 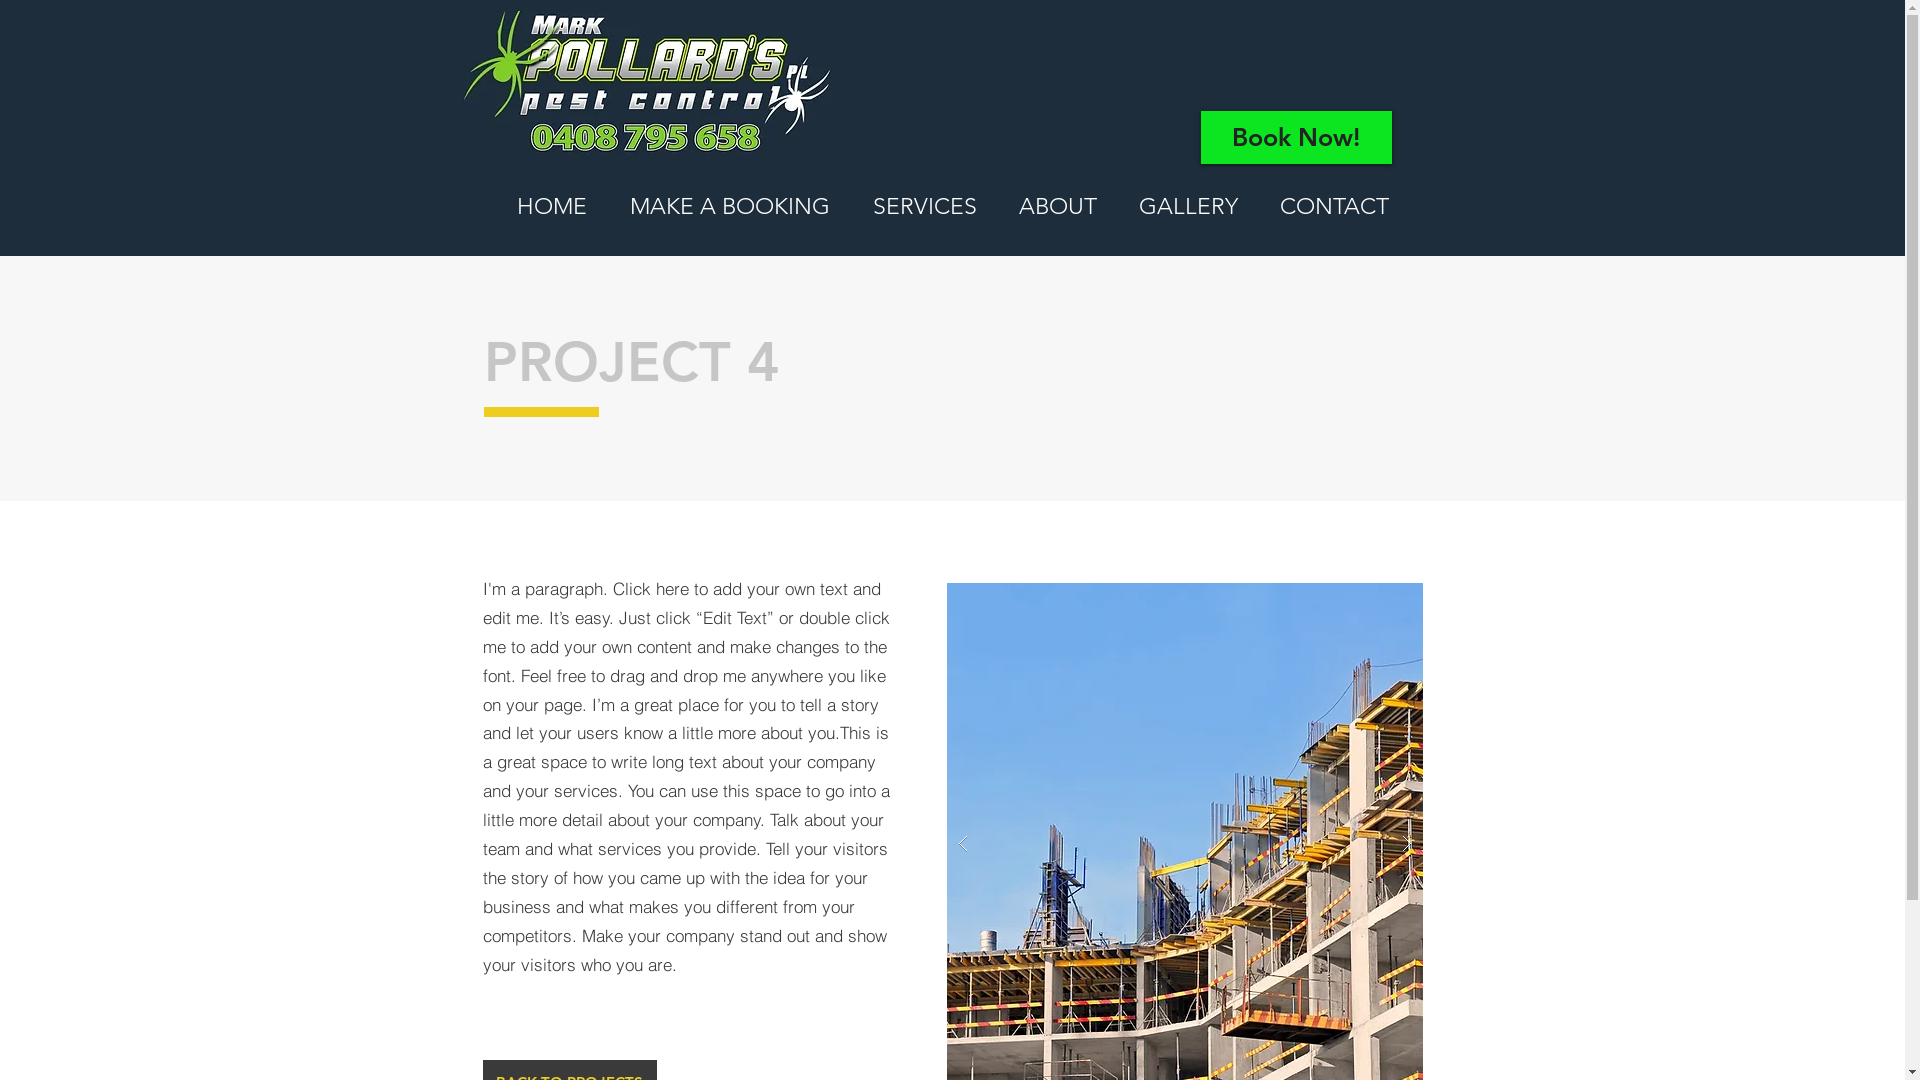 I want to click on Book Now!, so click(x=1296, y=138).